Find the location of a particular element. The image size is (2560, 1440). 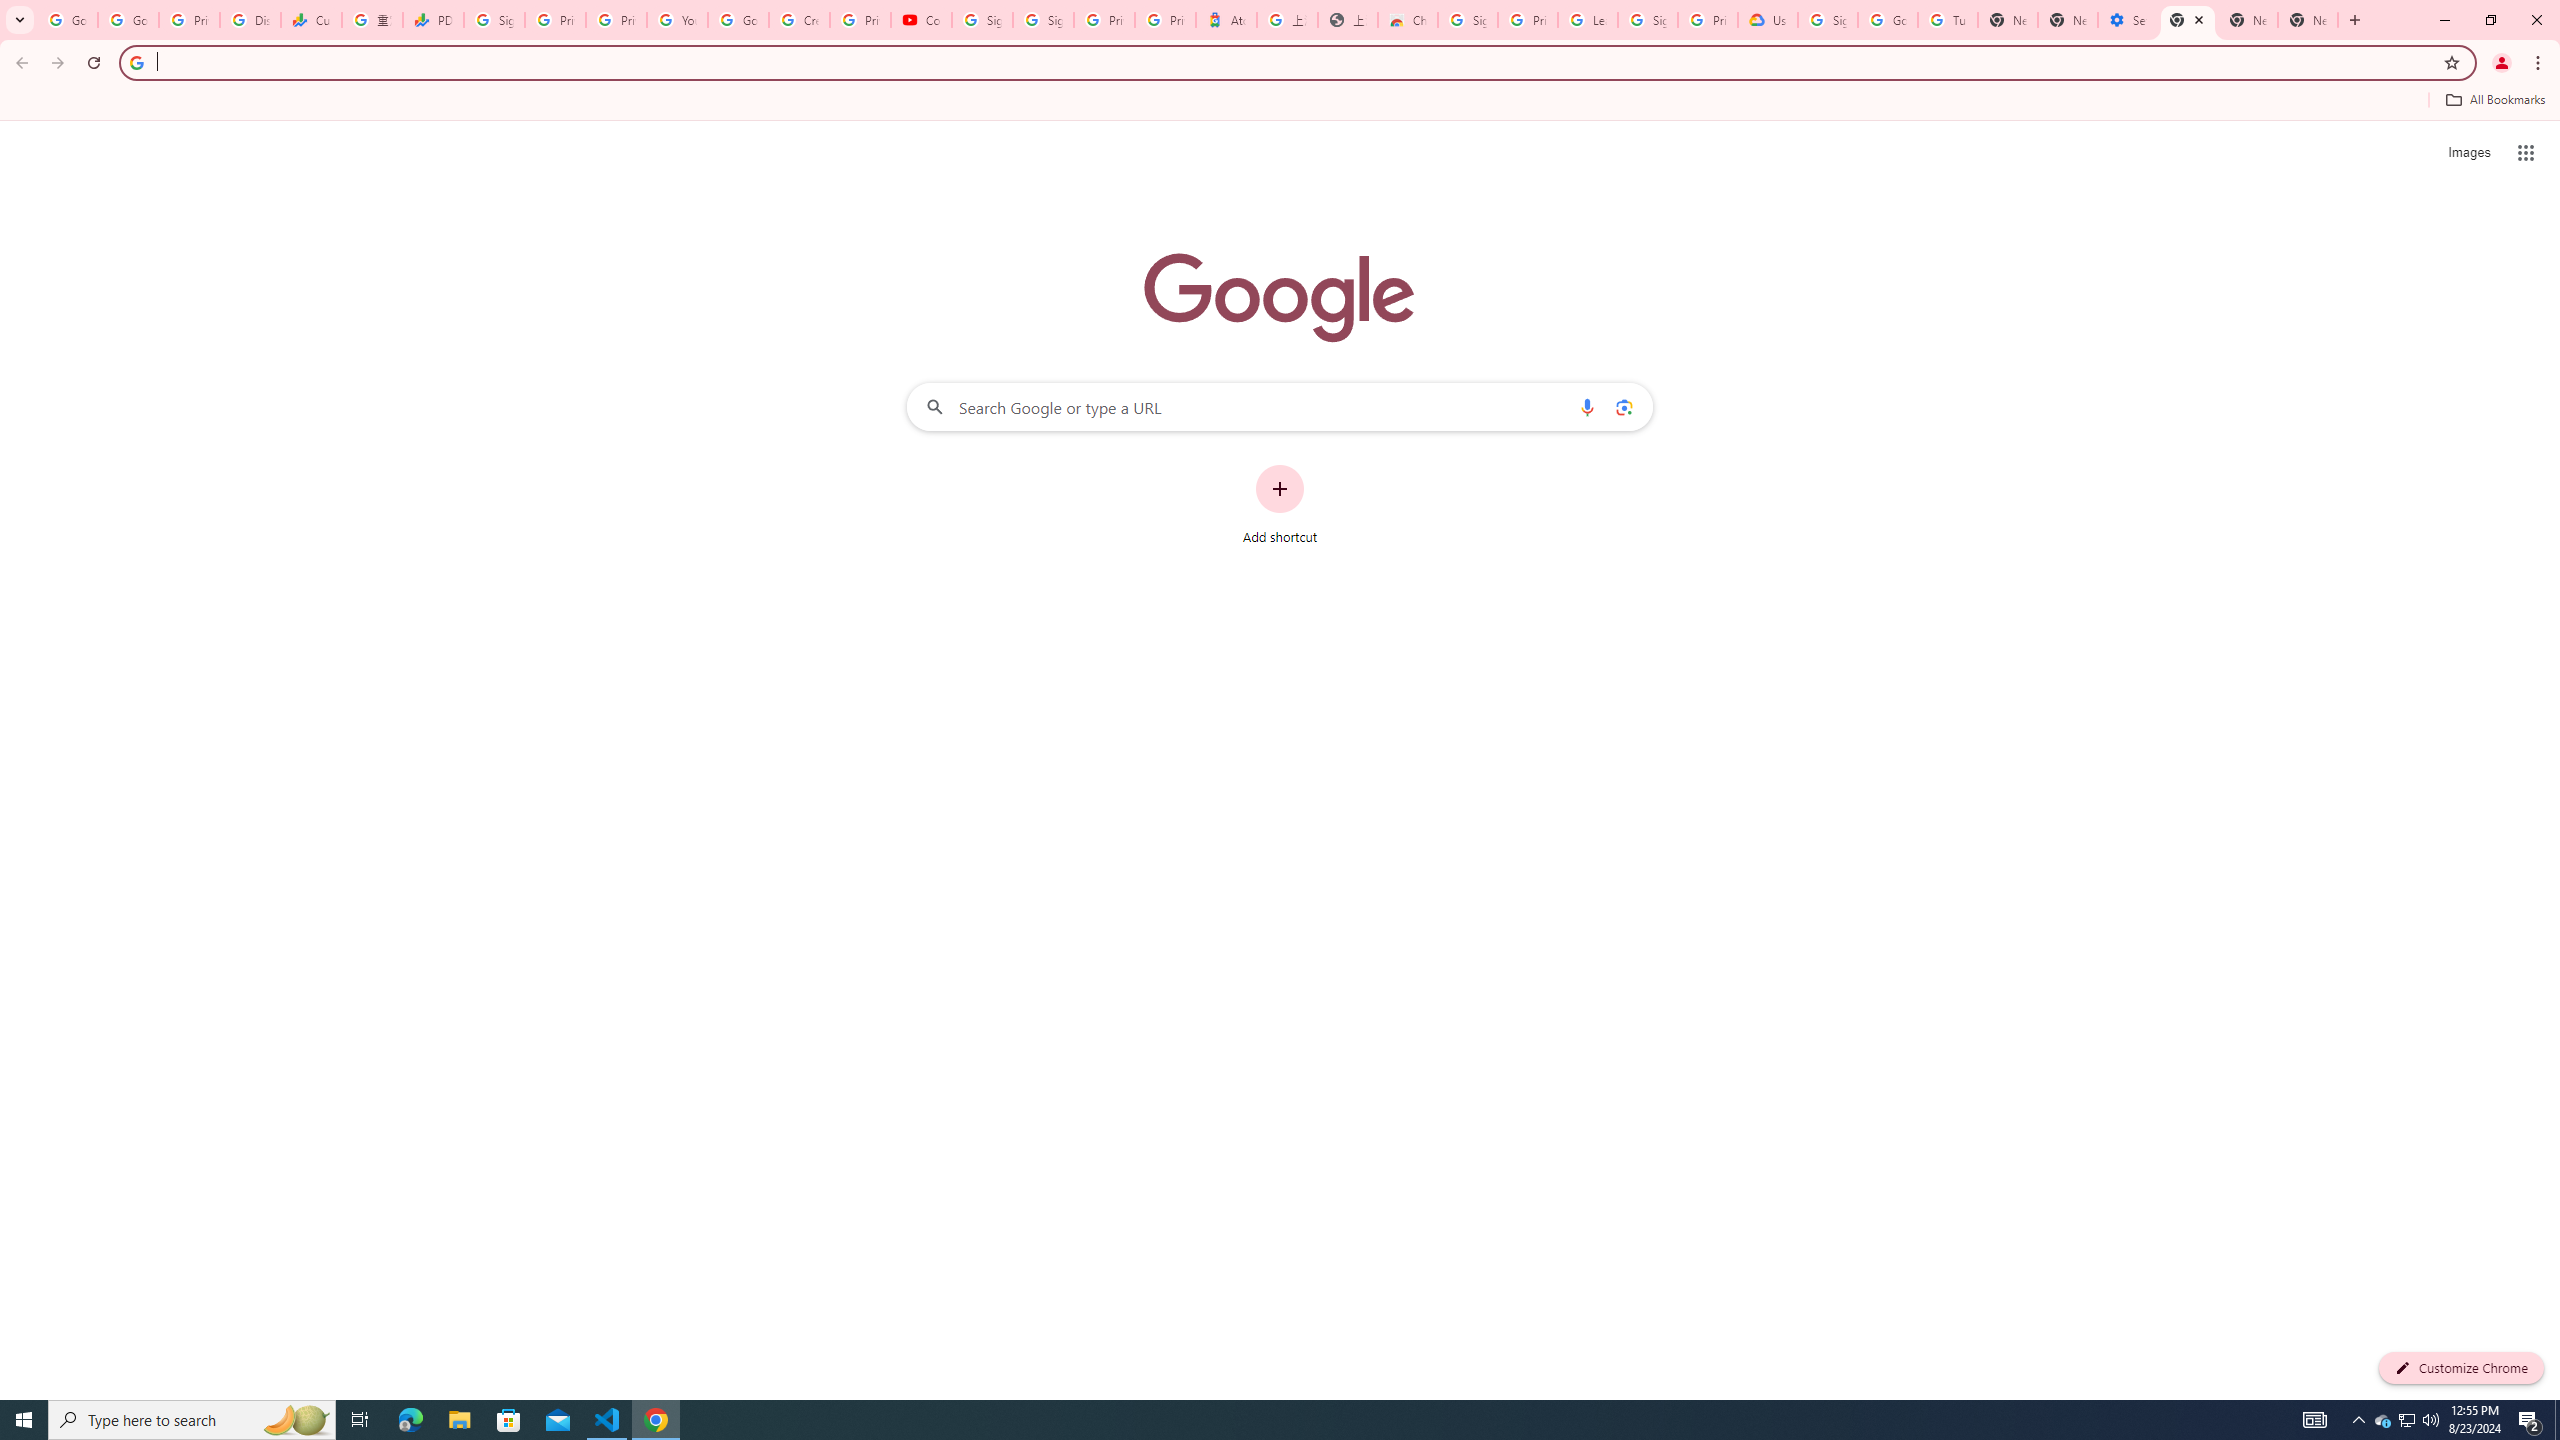

New Tab is located at coordinates (2308, 20).